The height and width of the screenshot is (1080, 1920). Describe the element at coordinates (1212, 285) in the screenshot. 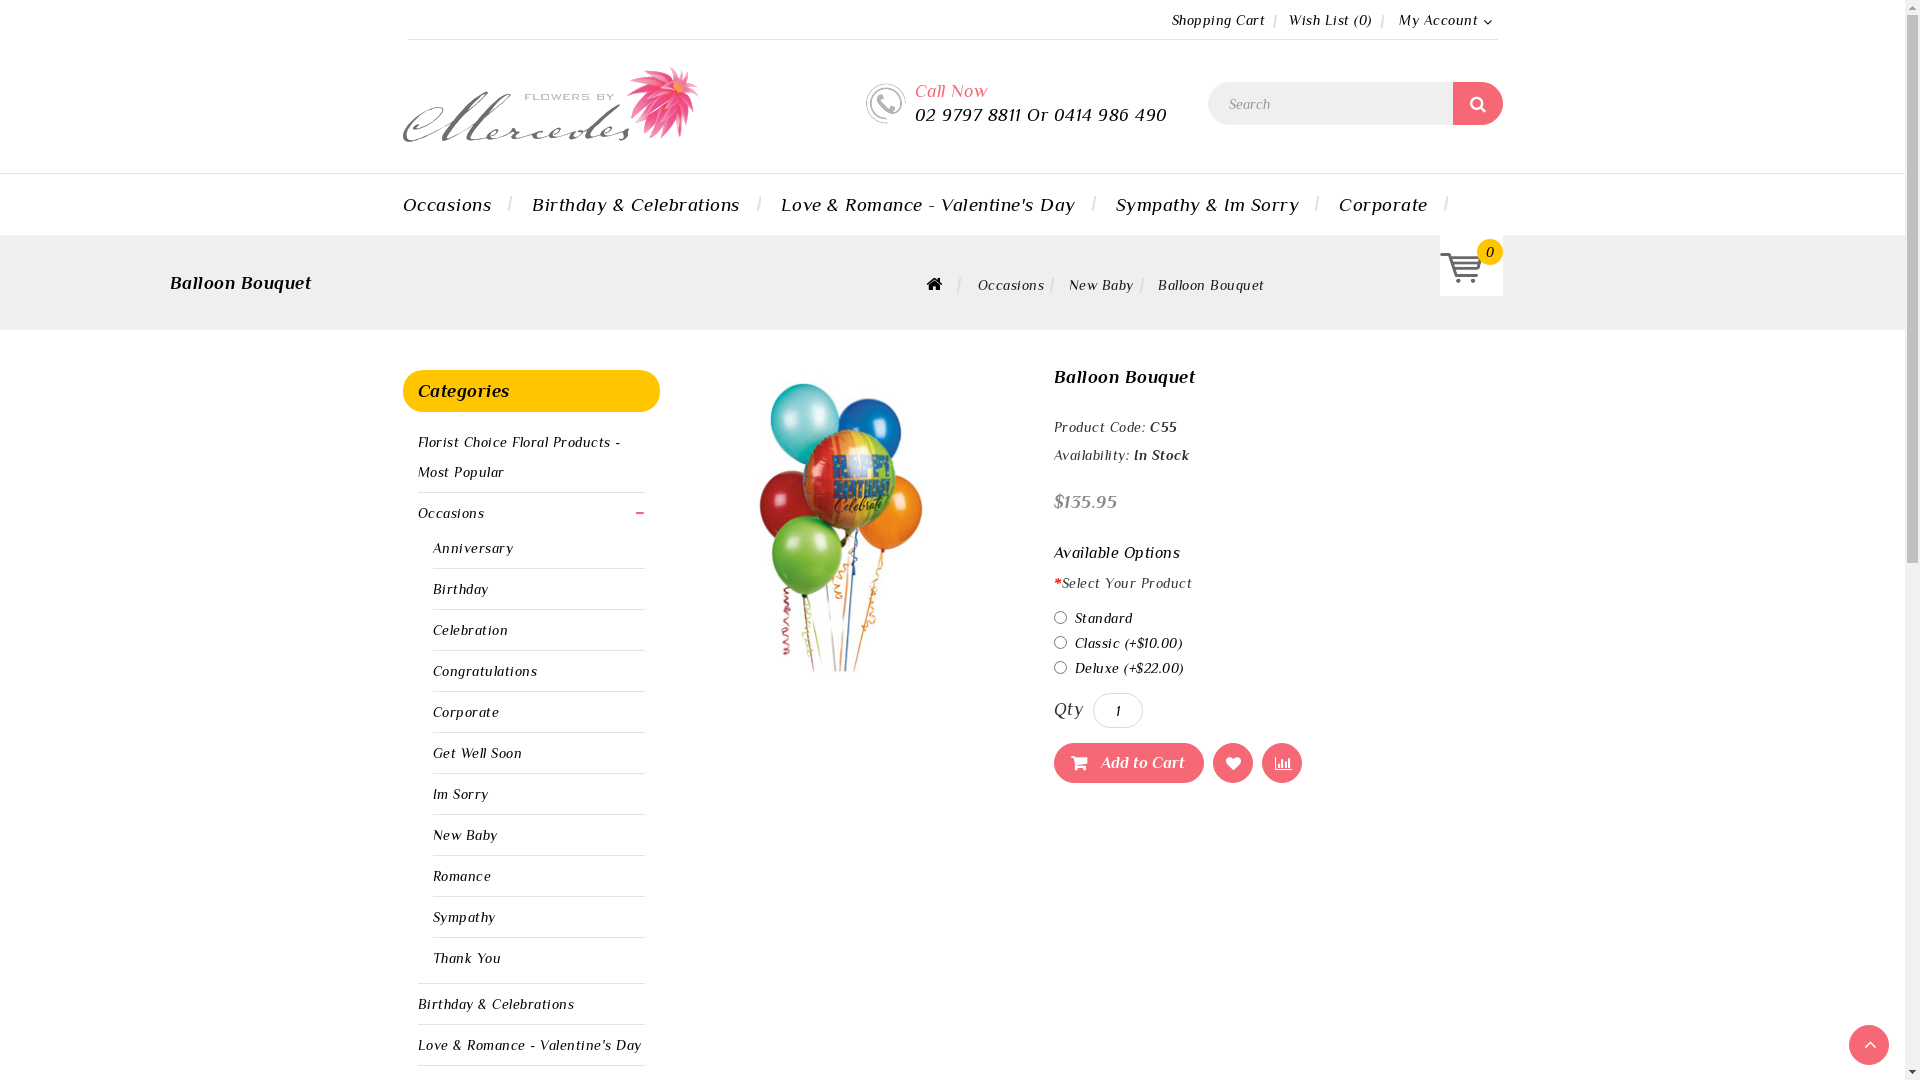

I see `Balloon Bouquet` at that location.